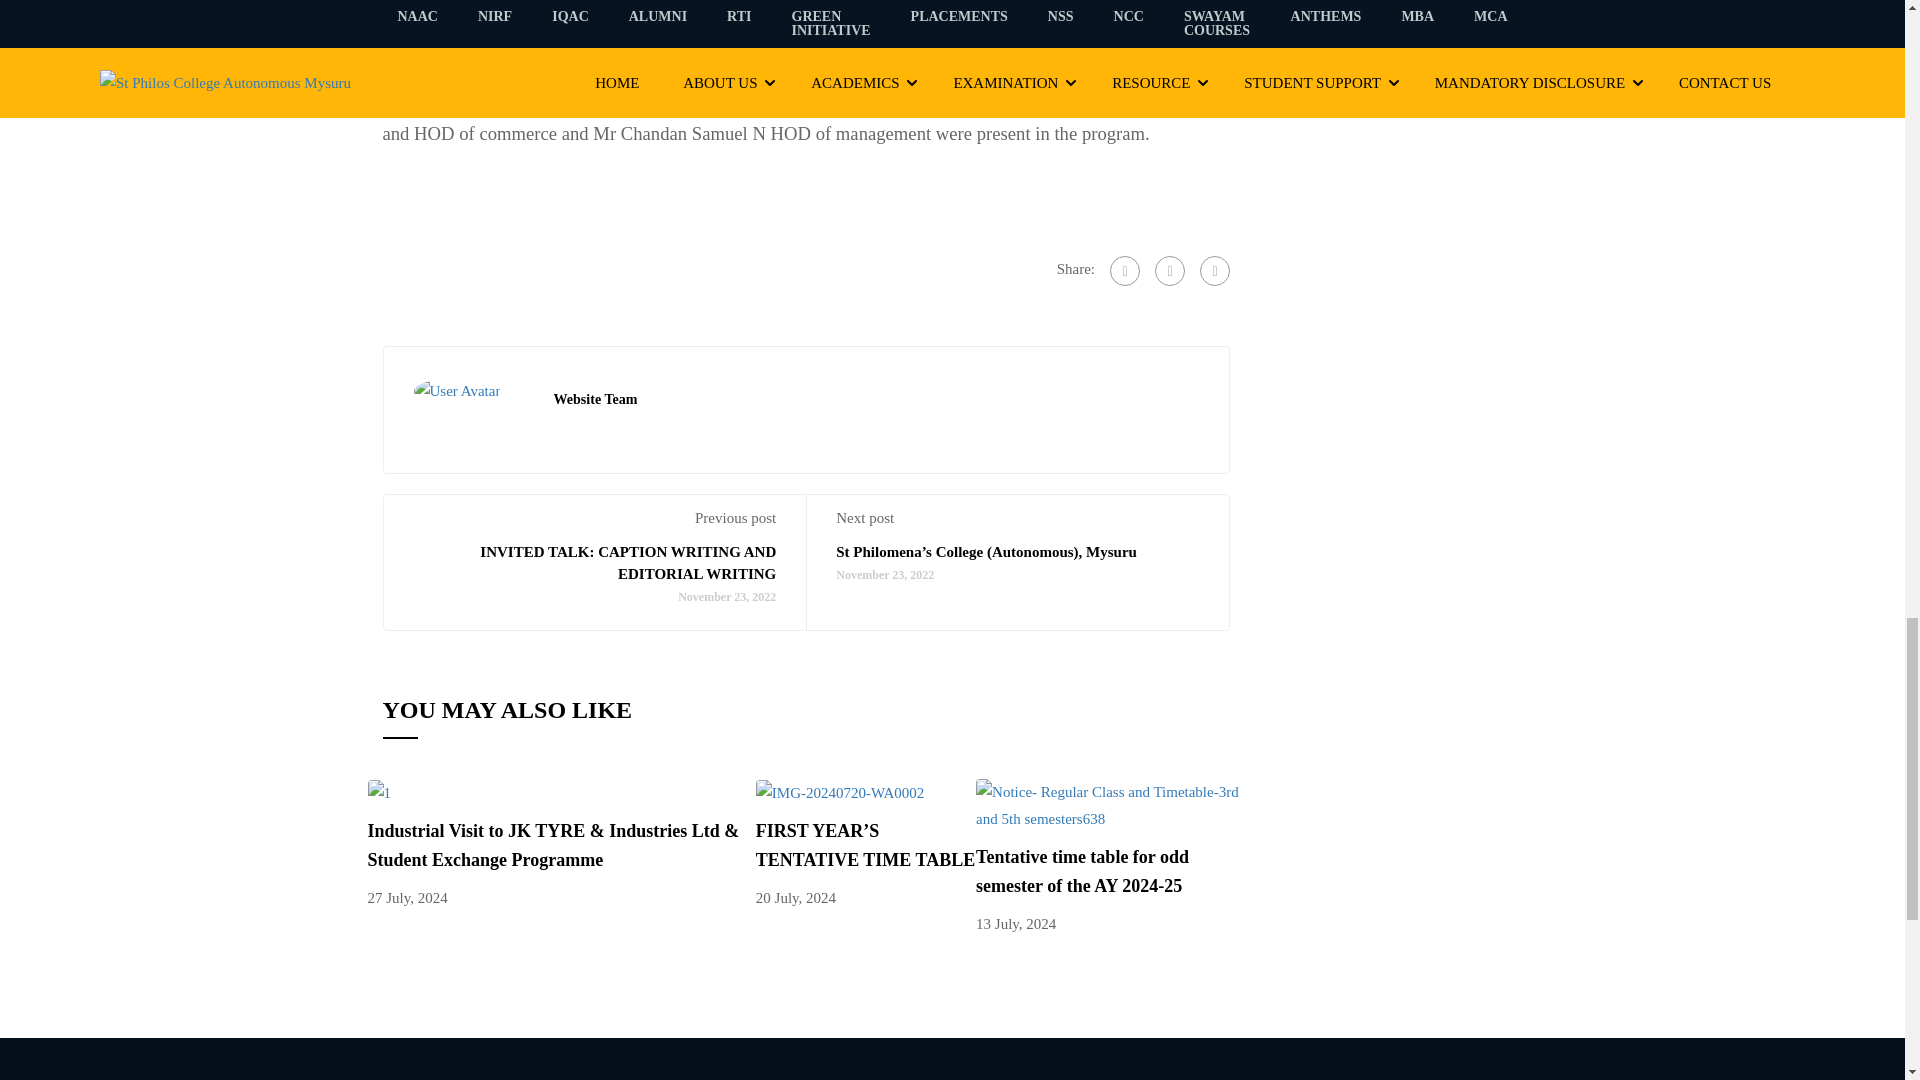 This screenshot has height=1080, width=1920. I want to click on Pinterest, so click(1215, 270).